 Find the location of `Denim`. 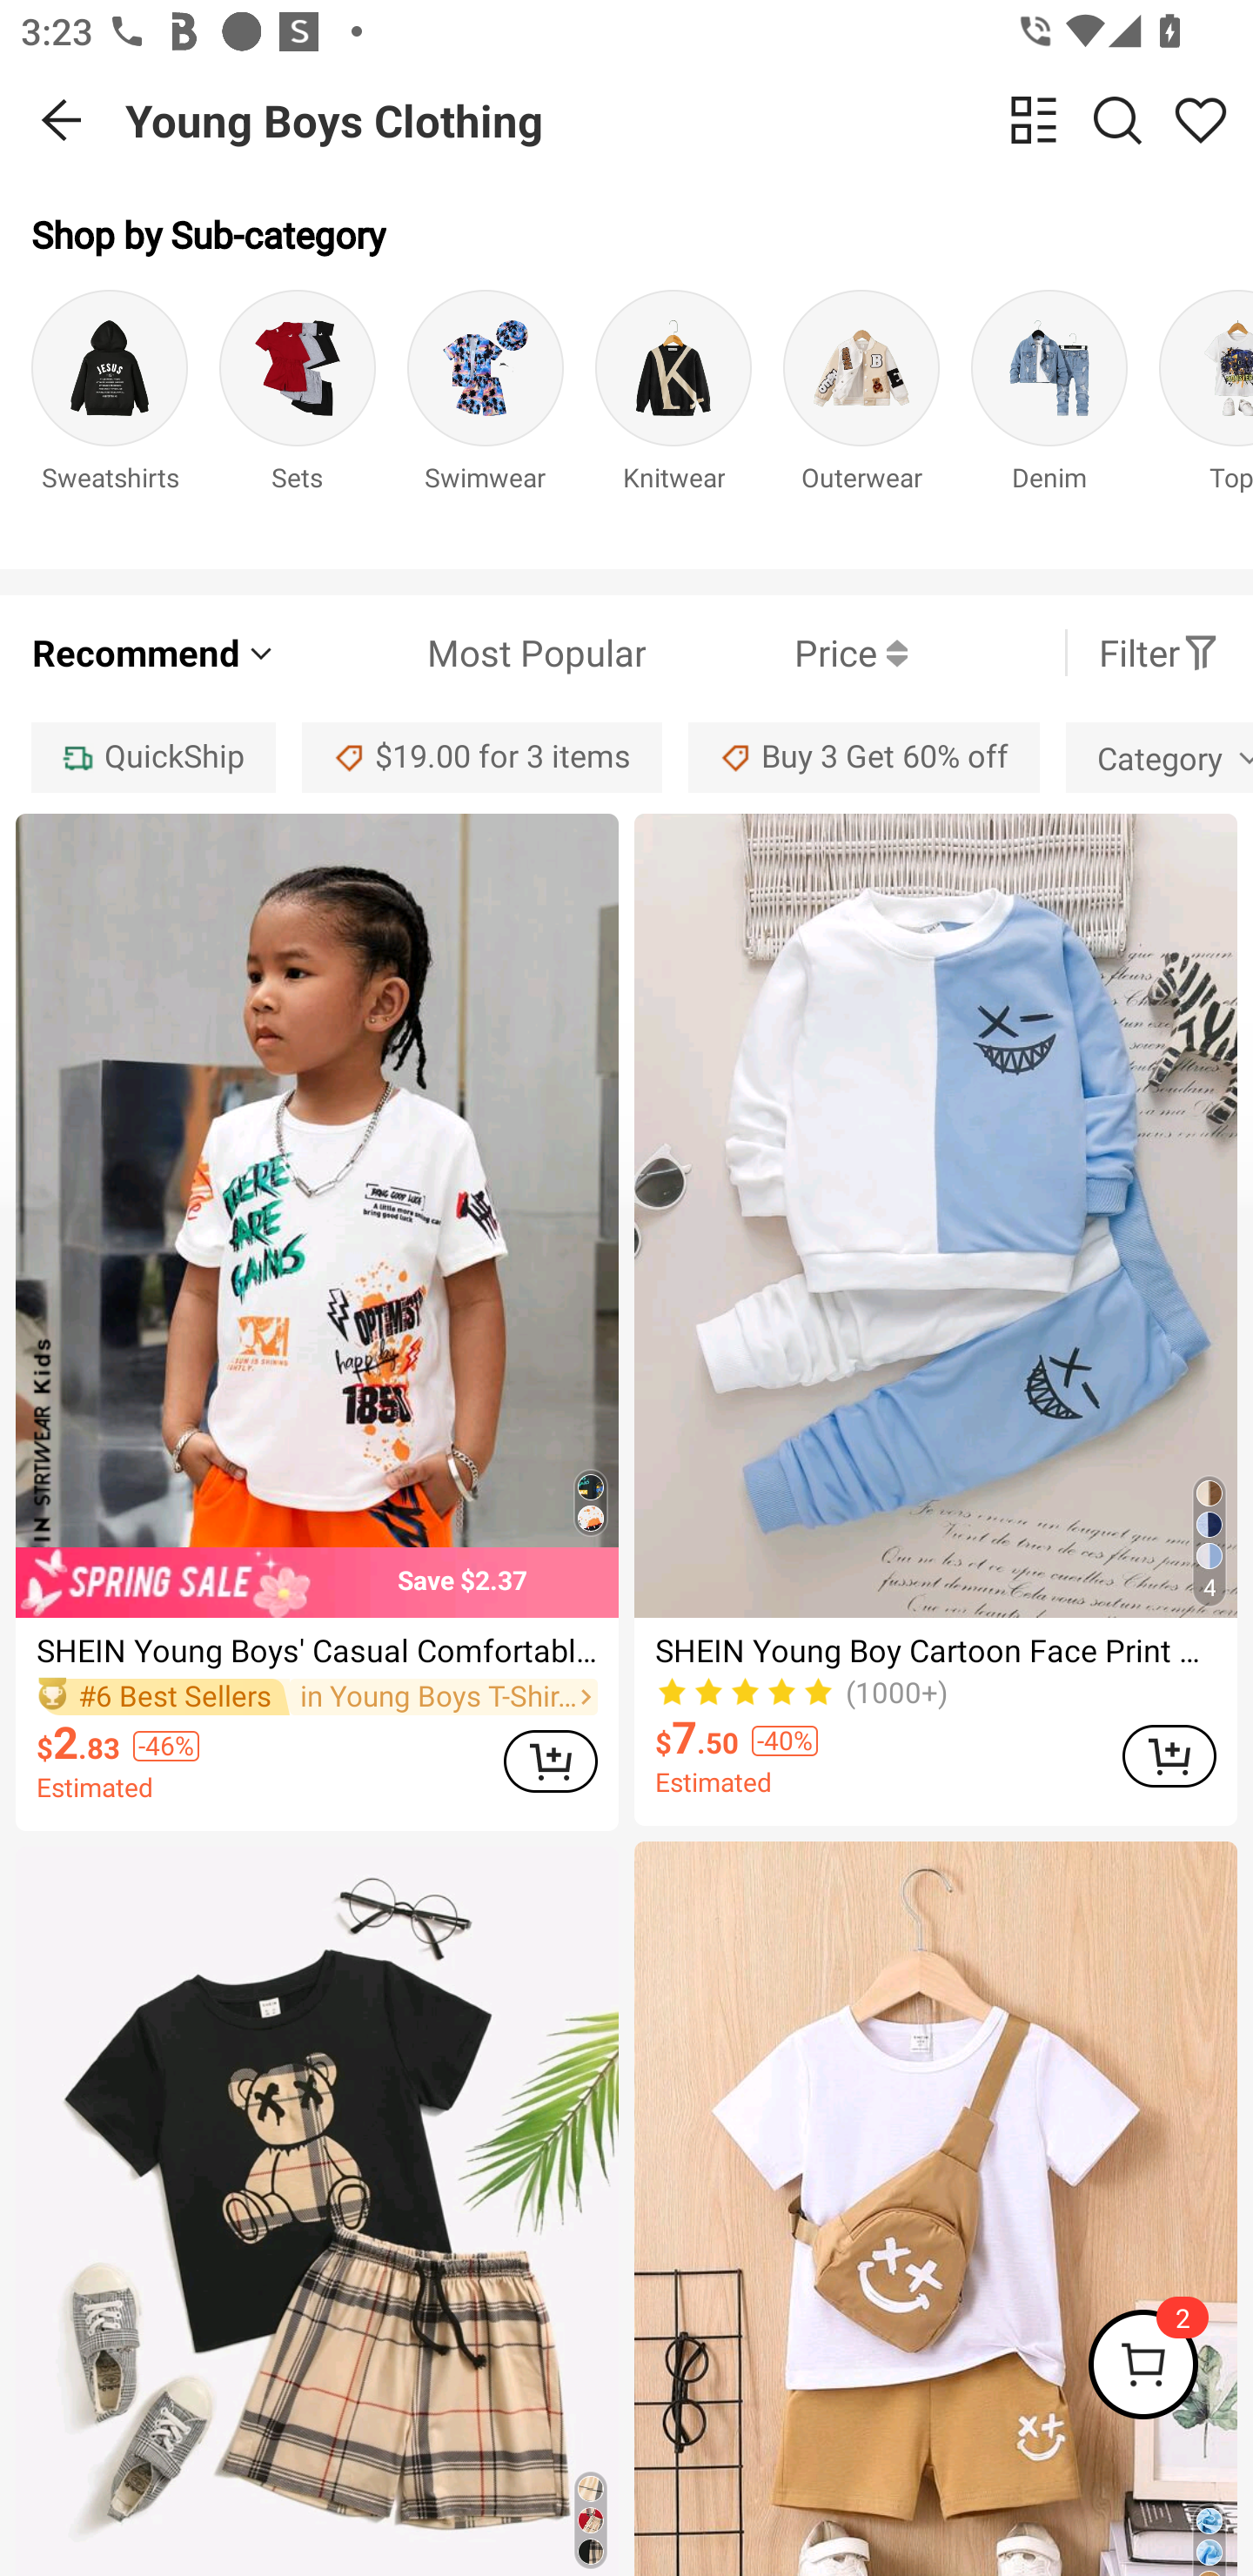

Denim is located at coordinates (1049, 413).